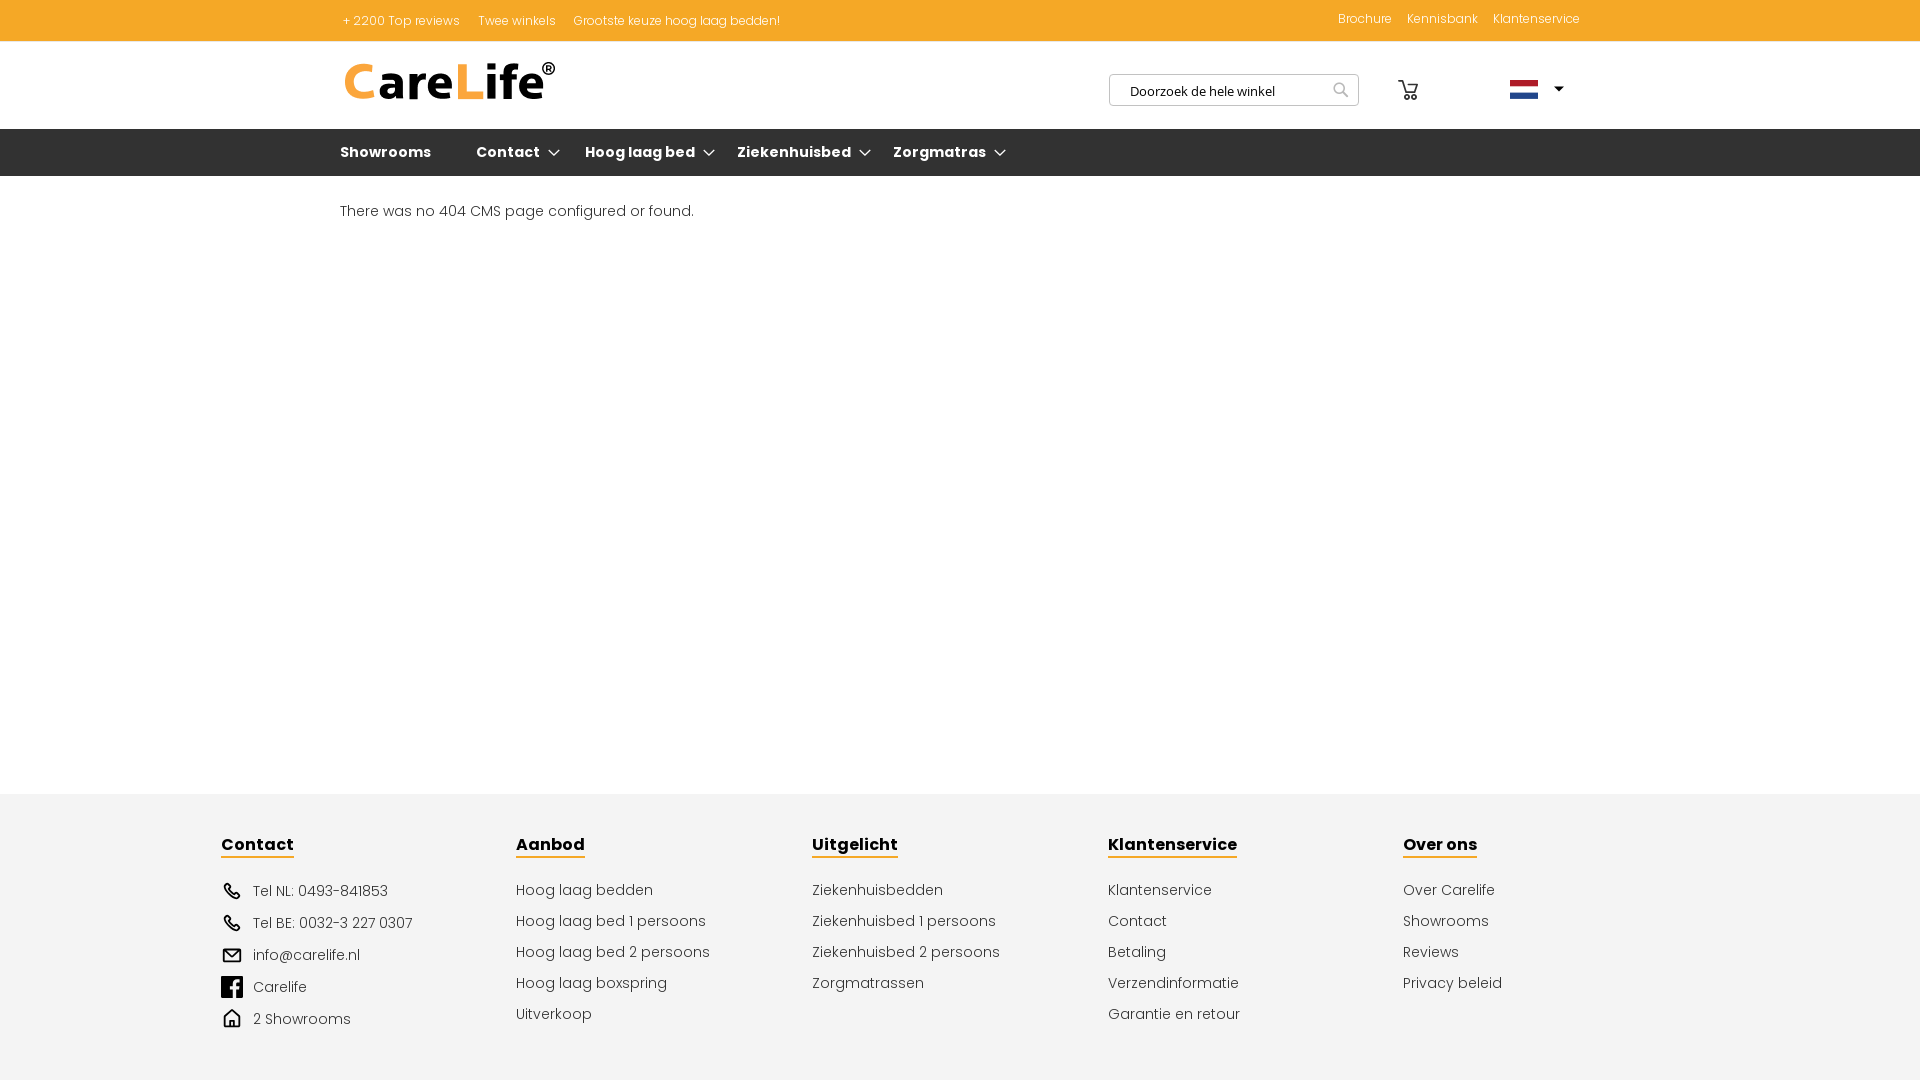 This screenshot has width=1920, height=1080. Describe the element at coordinates (1341, 90) in the screenshot. I see `Search` at that location.